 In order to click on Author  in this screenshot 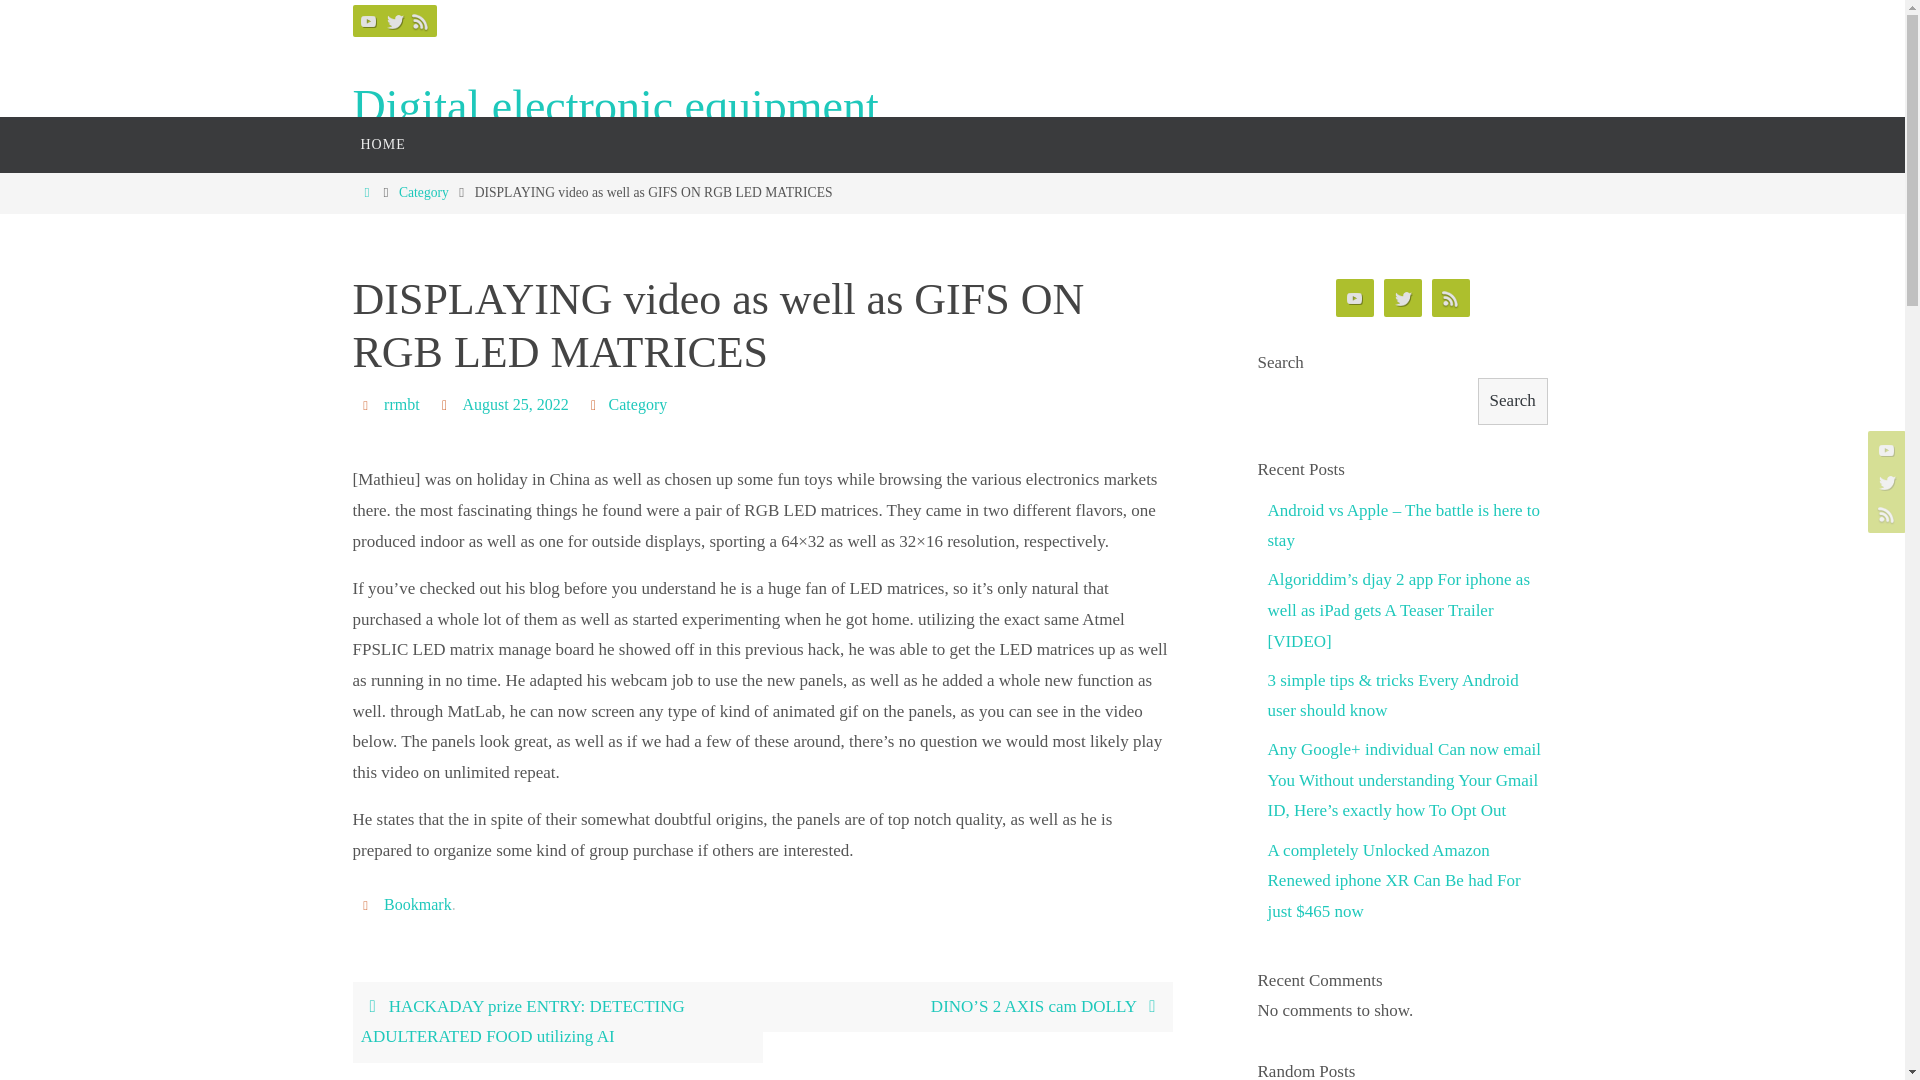, I will do `click(368, 404)`.